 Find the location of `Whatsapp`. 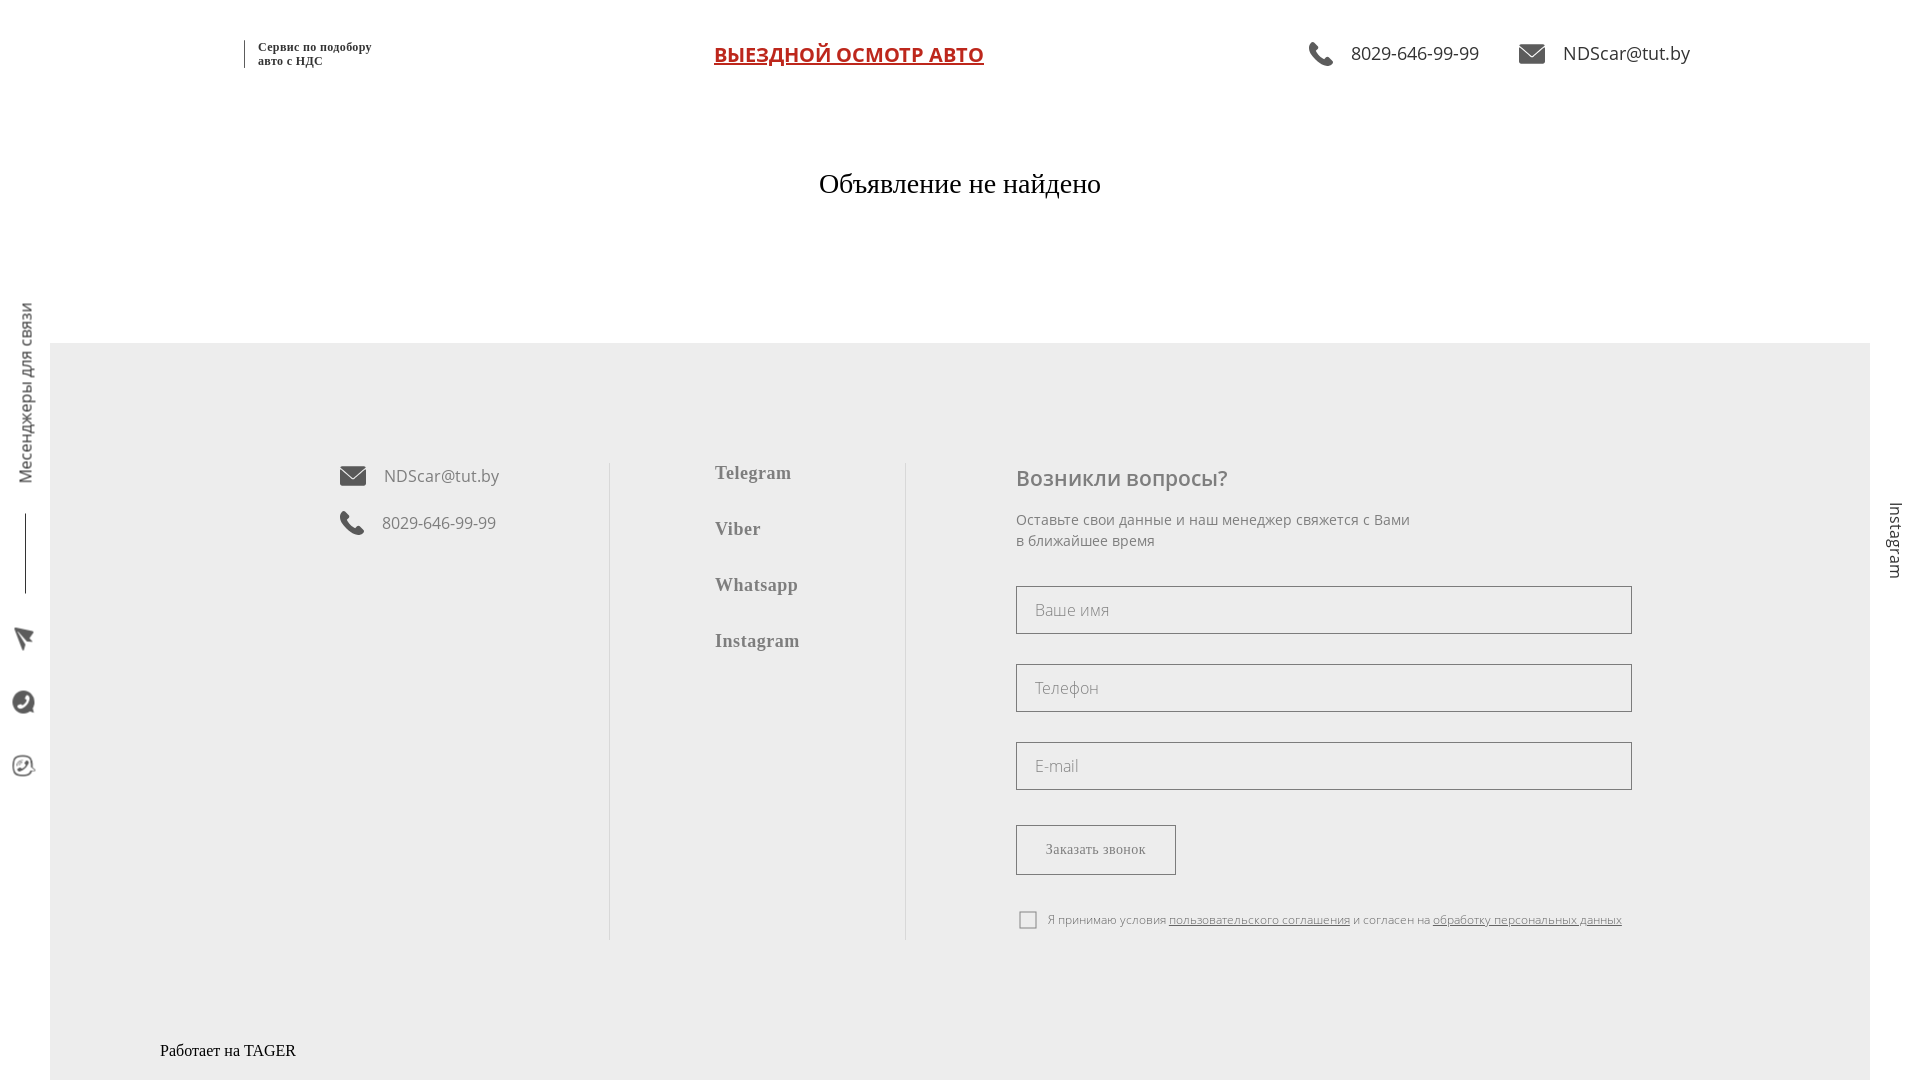

Whatsapp is located at coordinates (756, 584).